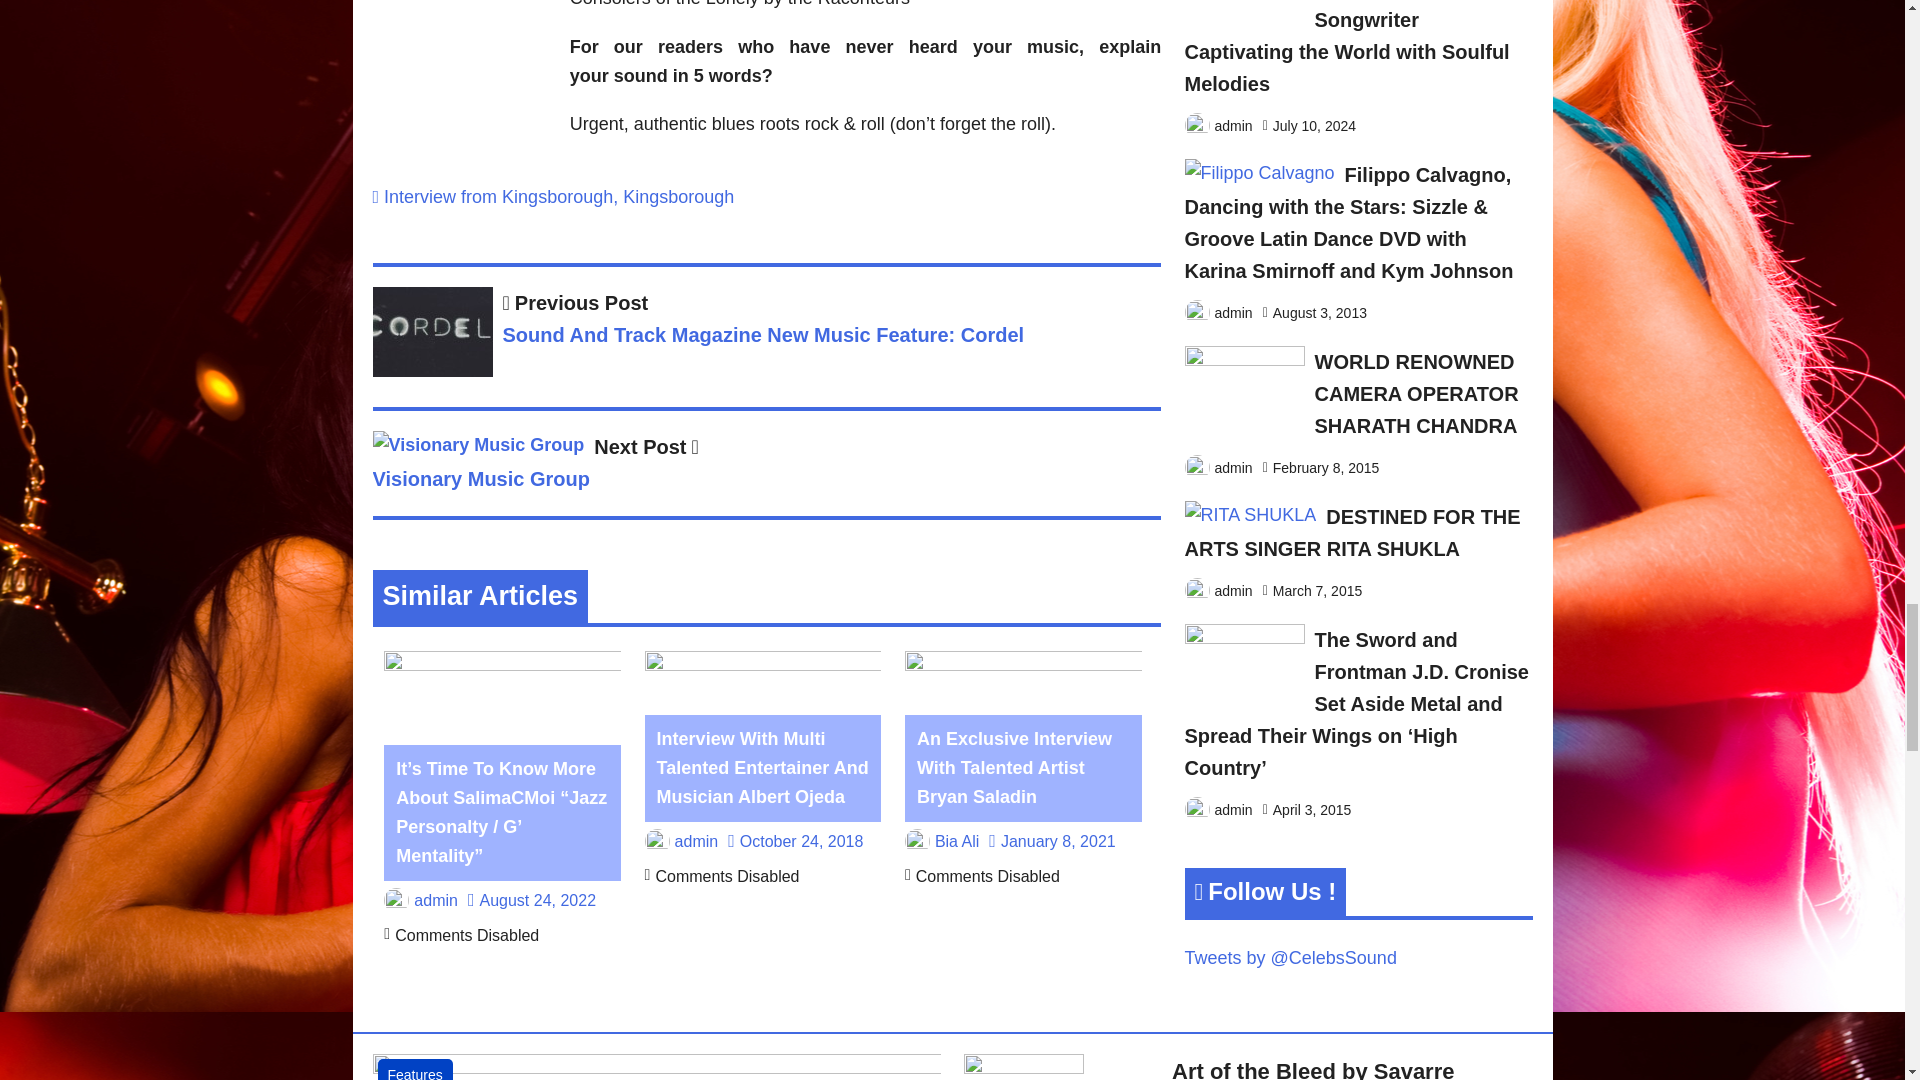 The image size is (1920, 1080). What do you see at coordinates (1014, 768) in the screenshot?
I see `An Exclusive Interview With Talented Artist Bryan Saladin` at bounding box center [1014, 768].